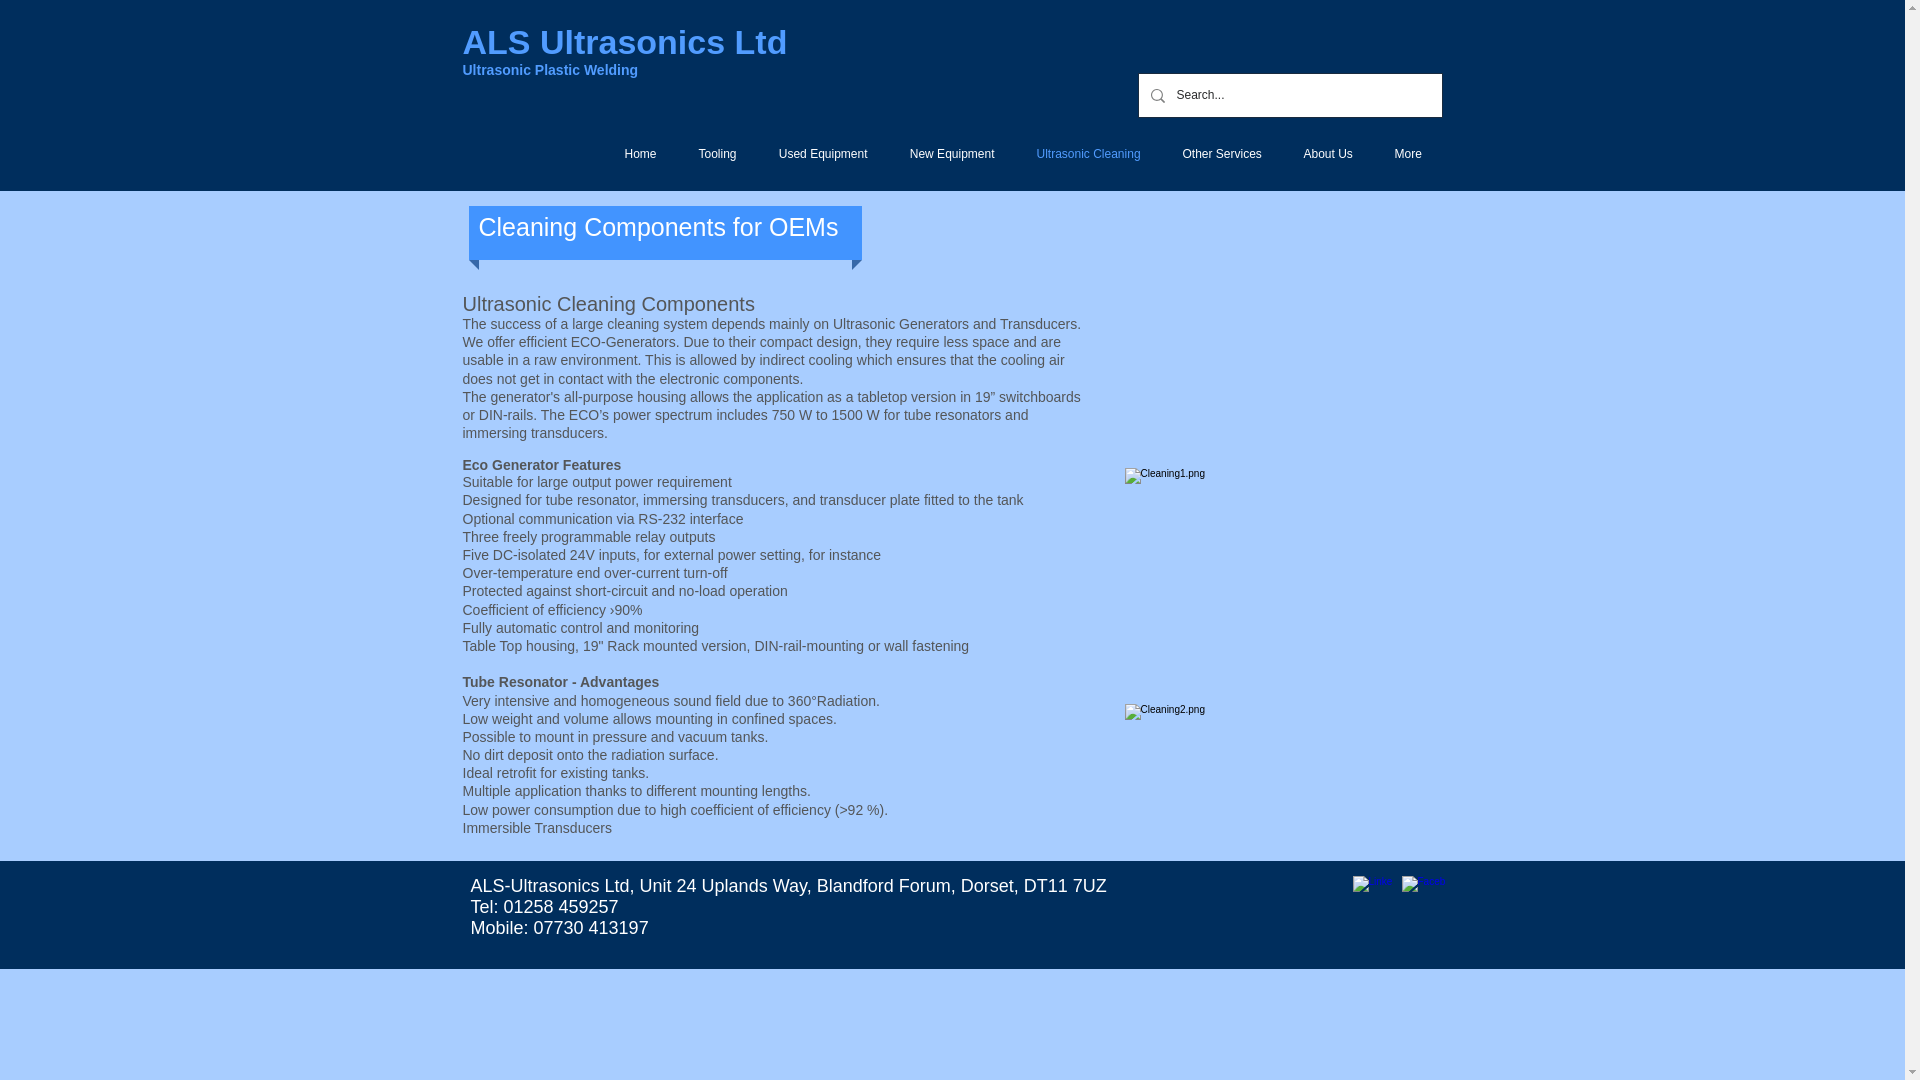  Describe the element at coordinates (951, 154) in the screenshot. I see `New Equipment` at that location.